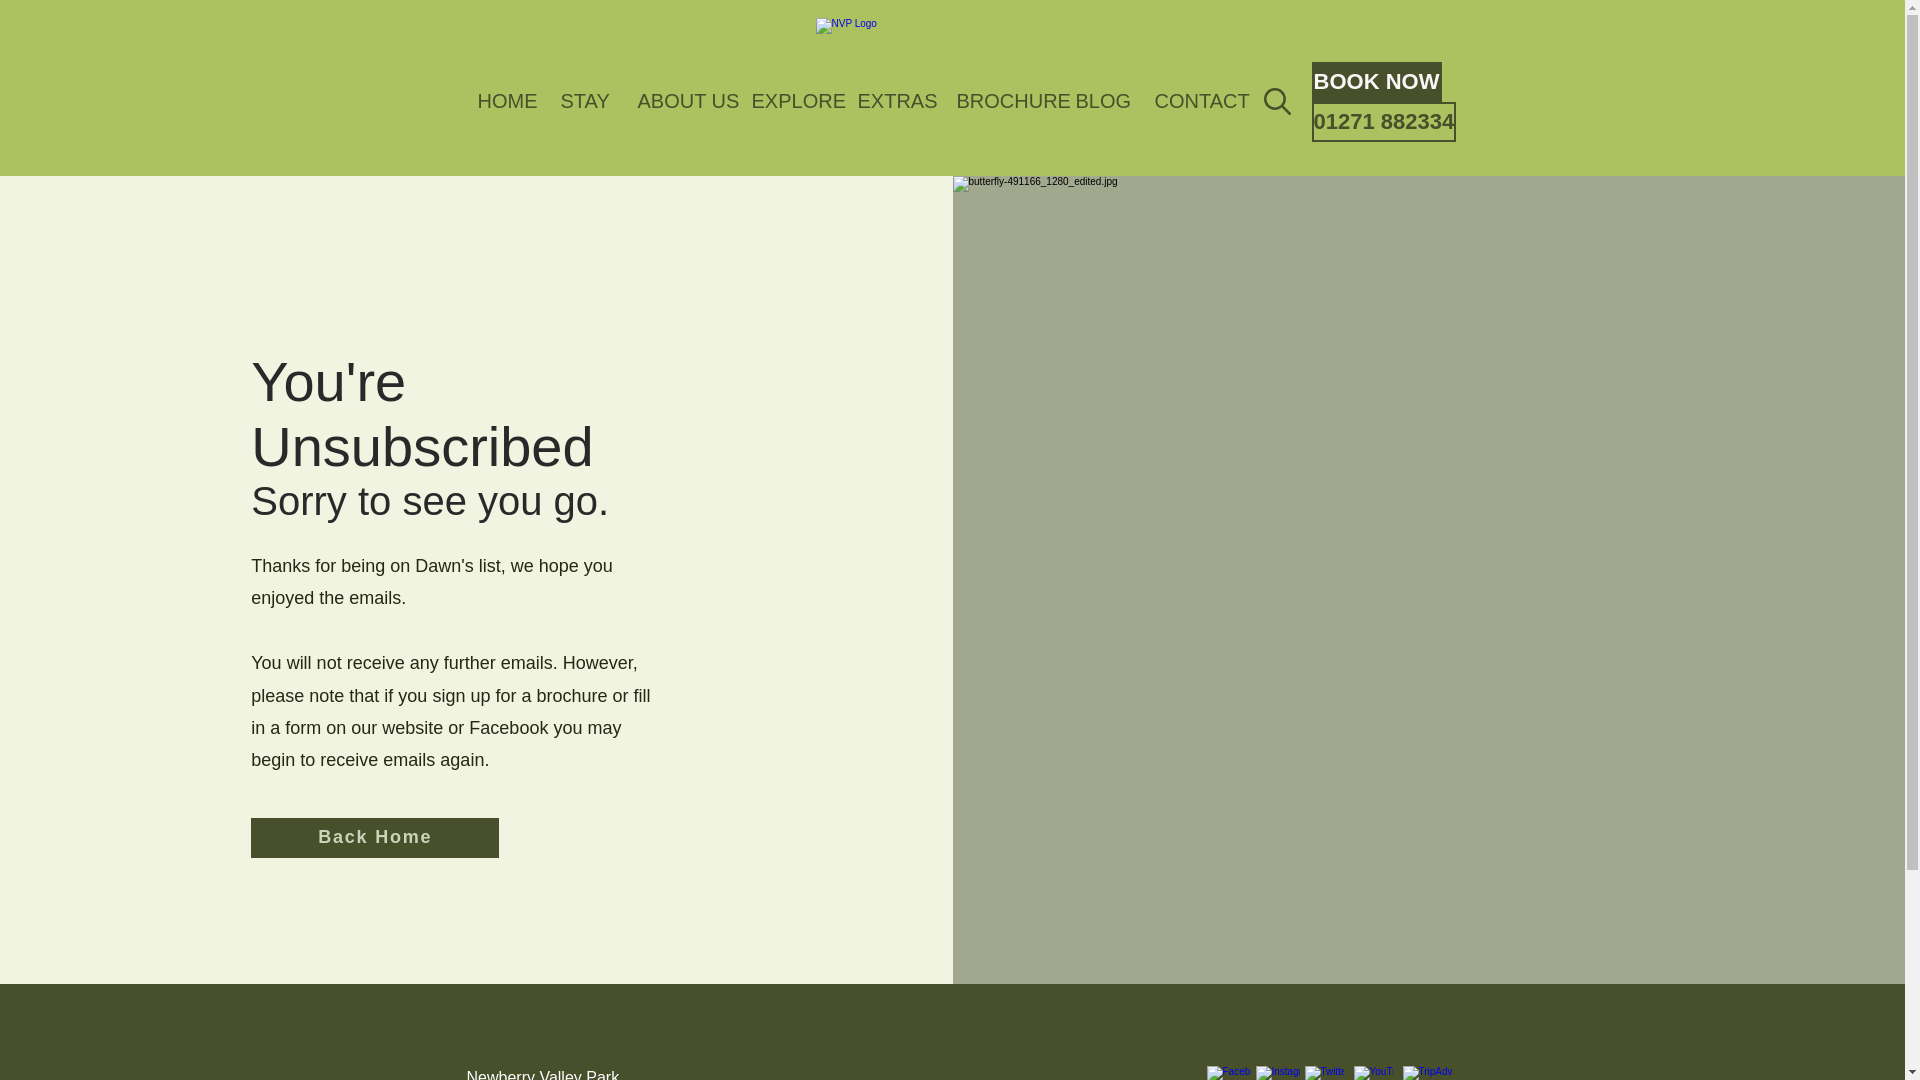 Image resolution: width=1920 pixels, height=1080 pixels. What do you see at coordinates (1376, 81) in the screenshot?
I see `BOOK NOW` at bounding box center [1376, 81].